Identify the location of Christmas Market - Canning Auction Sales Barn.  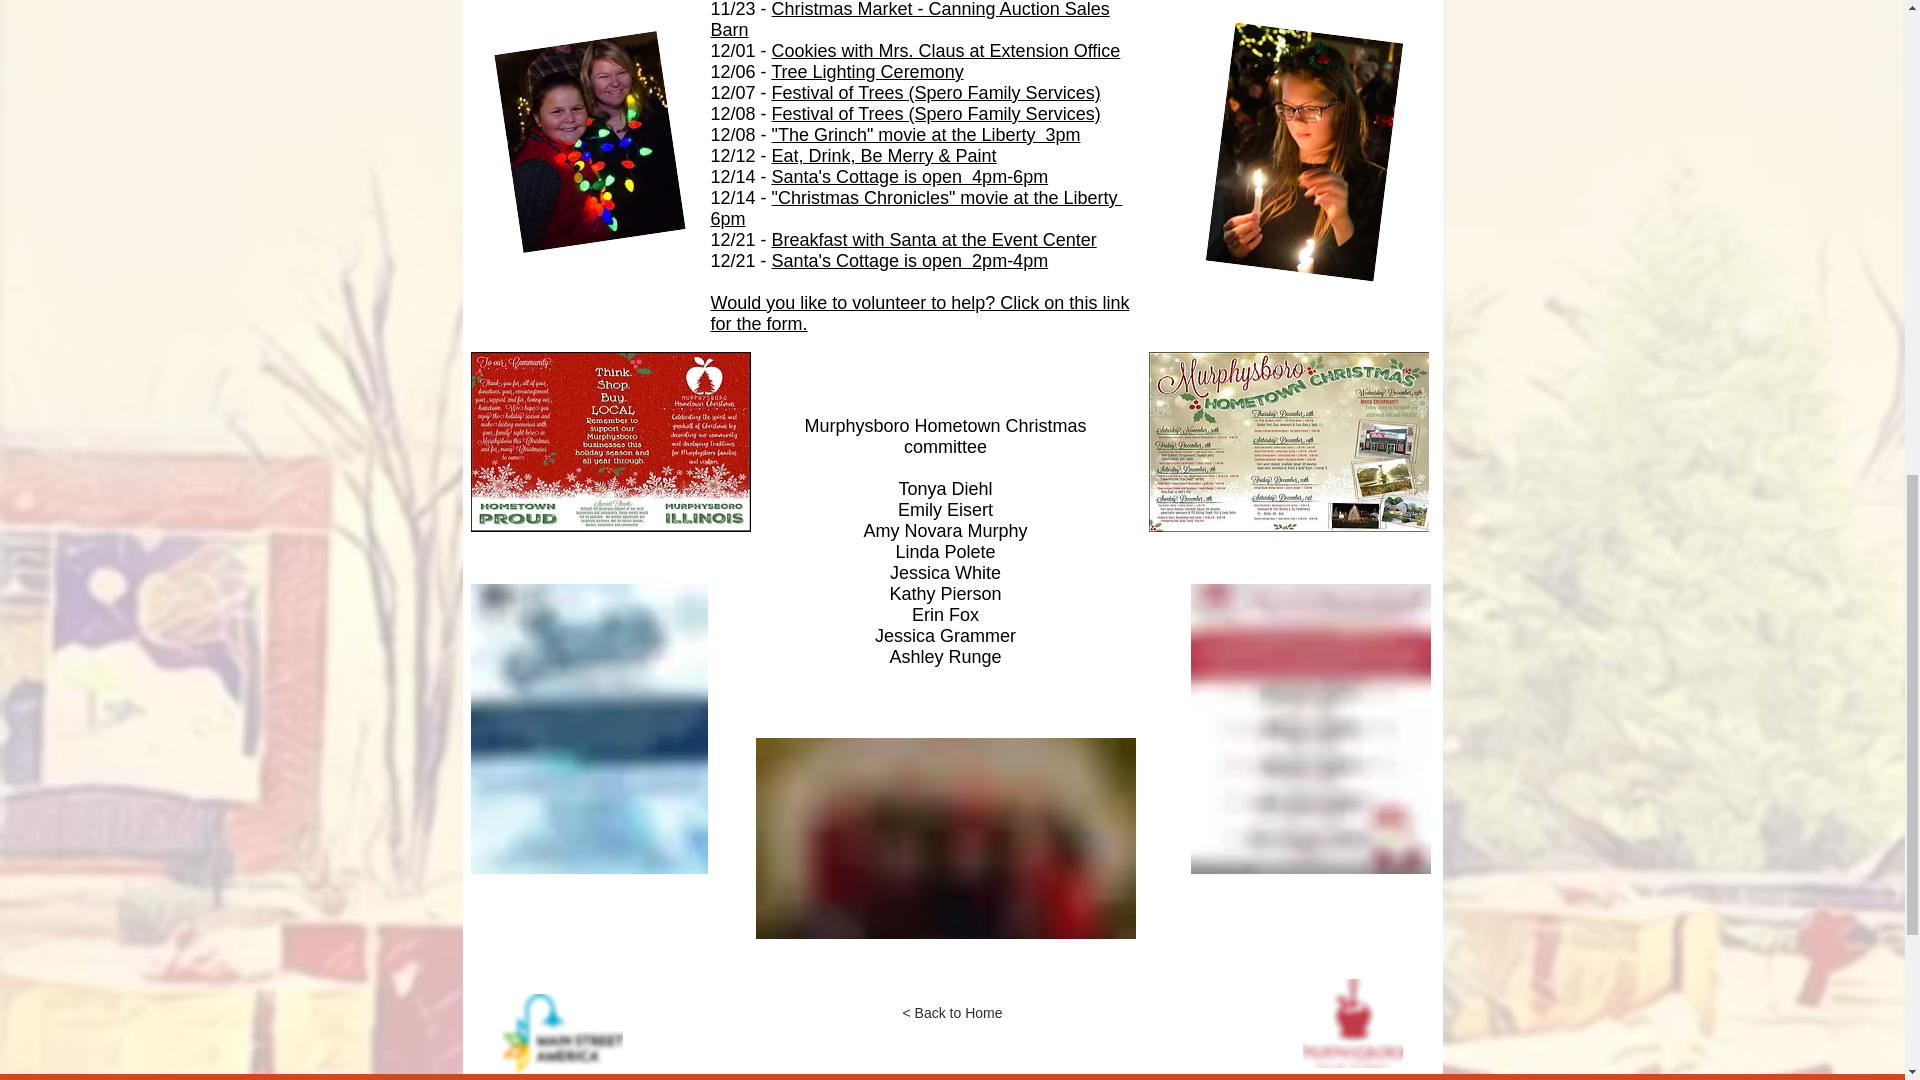
(910, 20).